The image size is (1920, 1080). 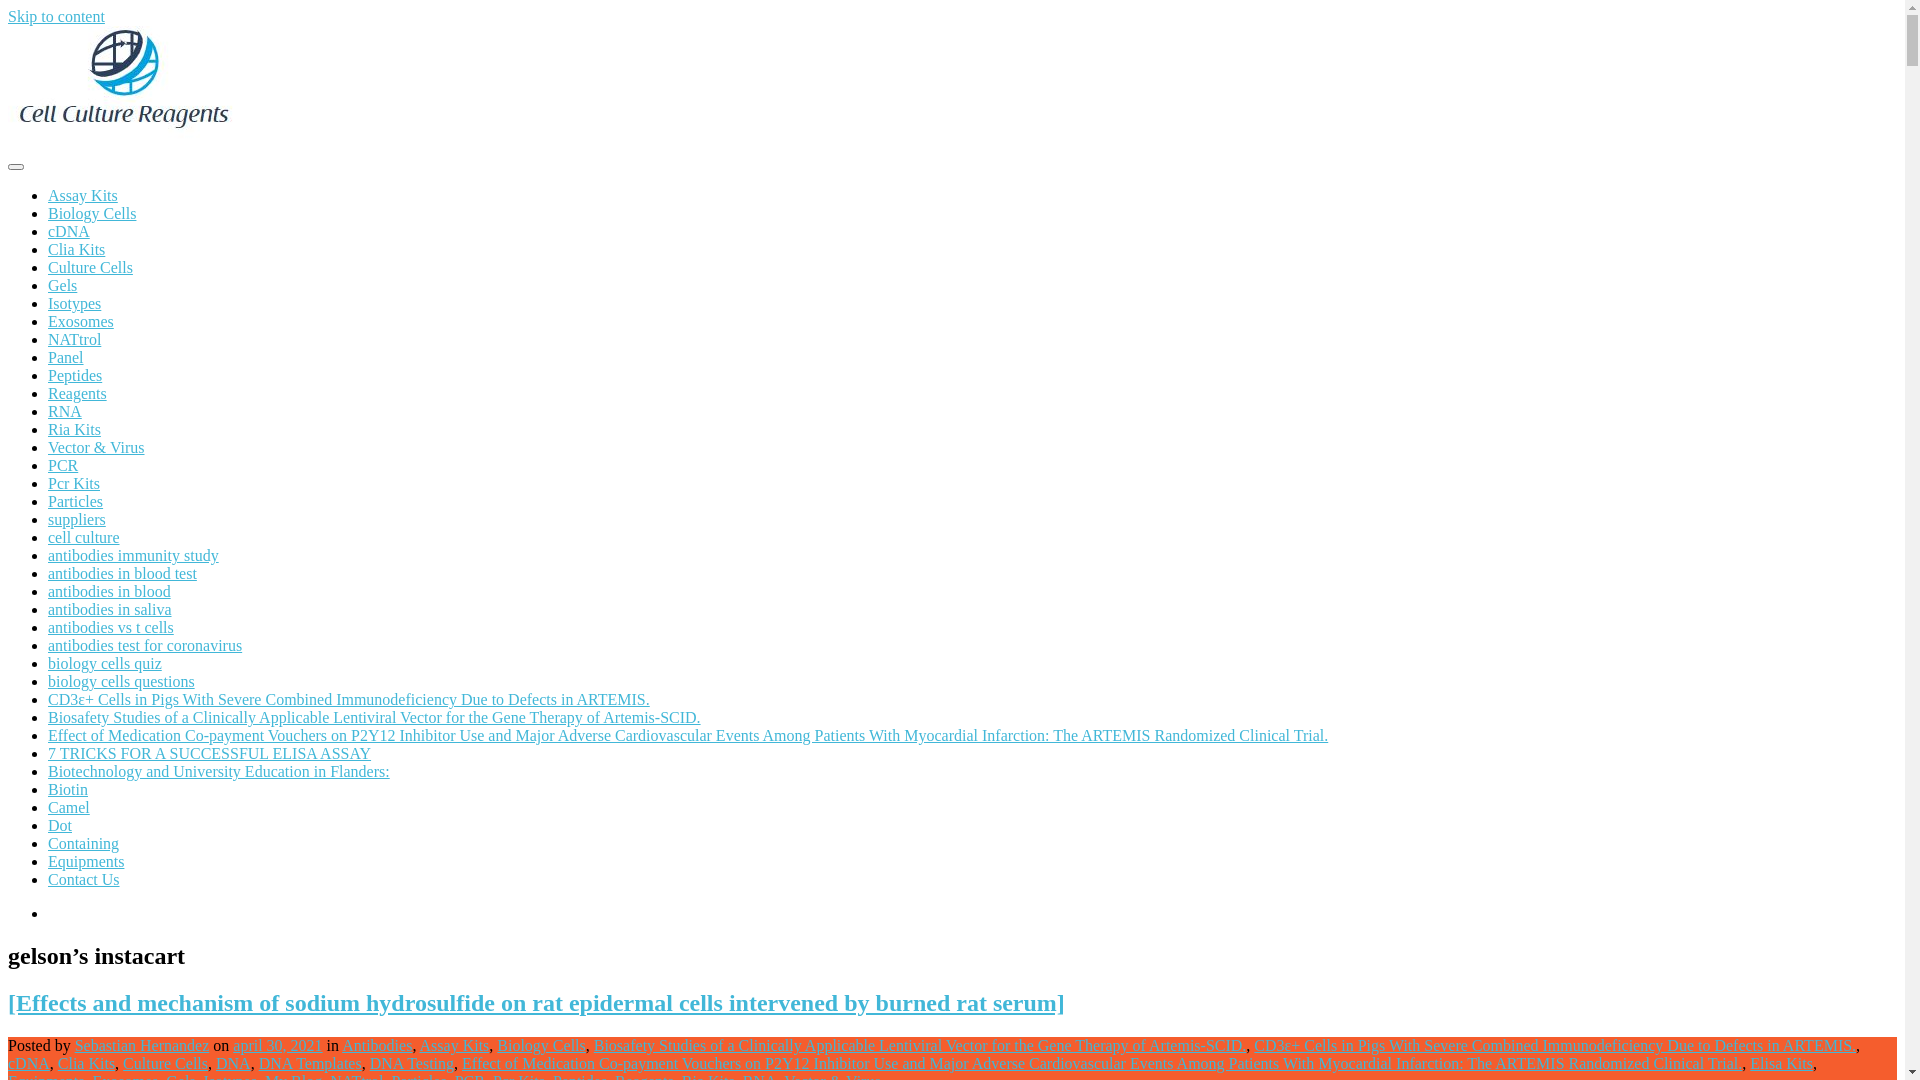 What do you see at coordinates (76, 502) in the screenshot?
I see `Particles` at bounding box center [76, 502].